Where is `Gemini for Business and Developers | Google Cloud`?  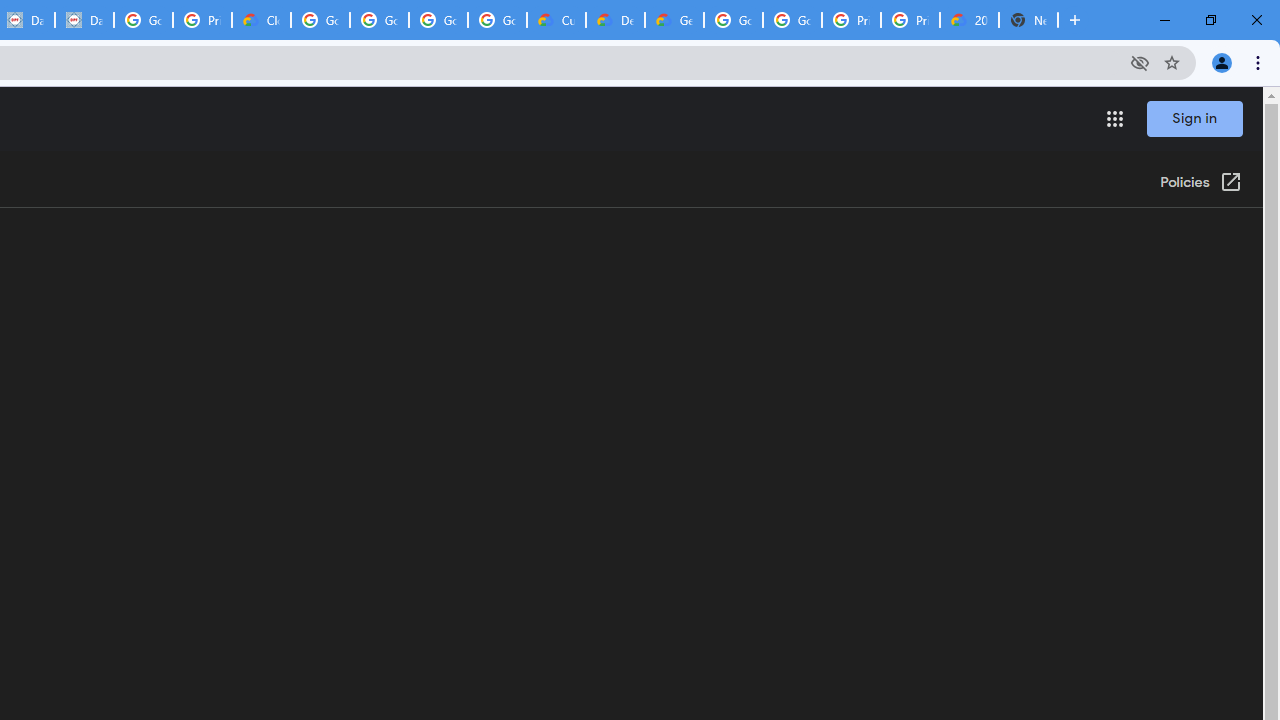
Gemini for Business and Developers | Google Cloud is located at coordinates (674, 20).